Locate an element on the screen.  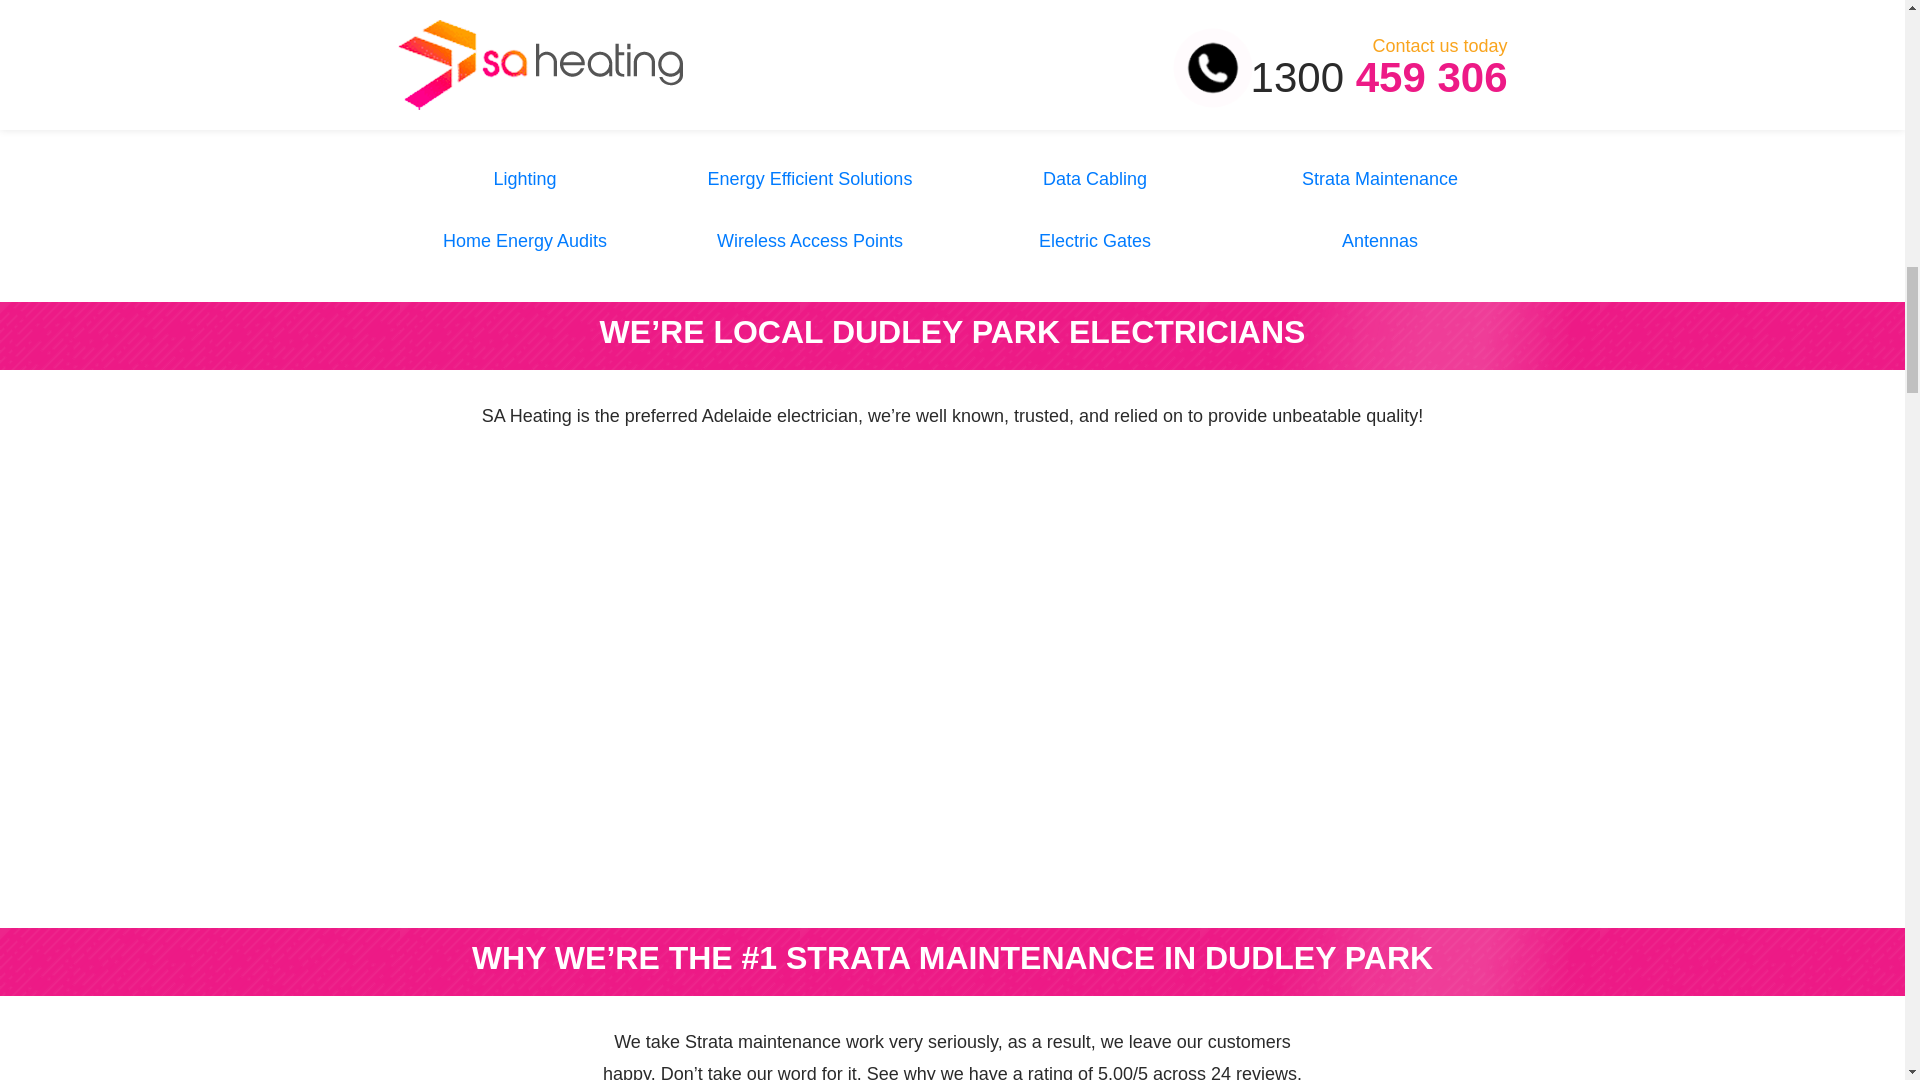
Energy Efficient Solutions is located at coordinates (810, 178).